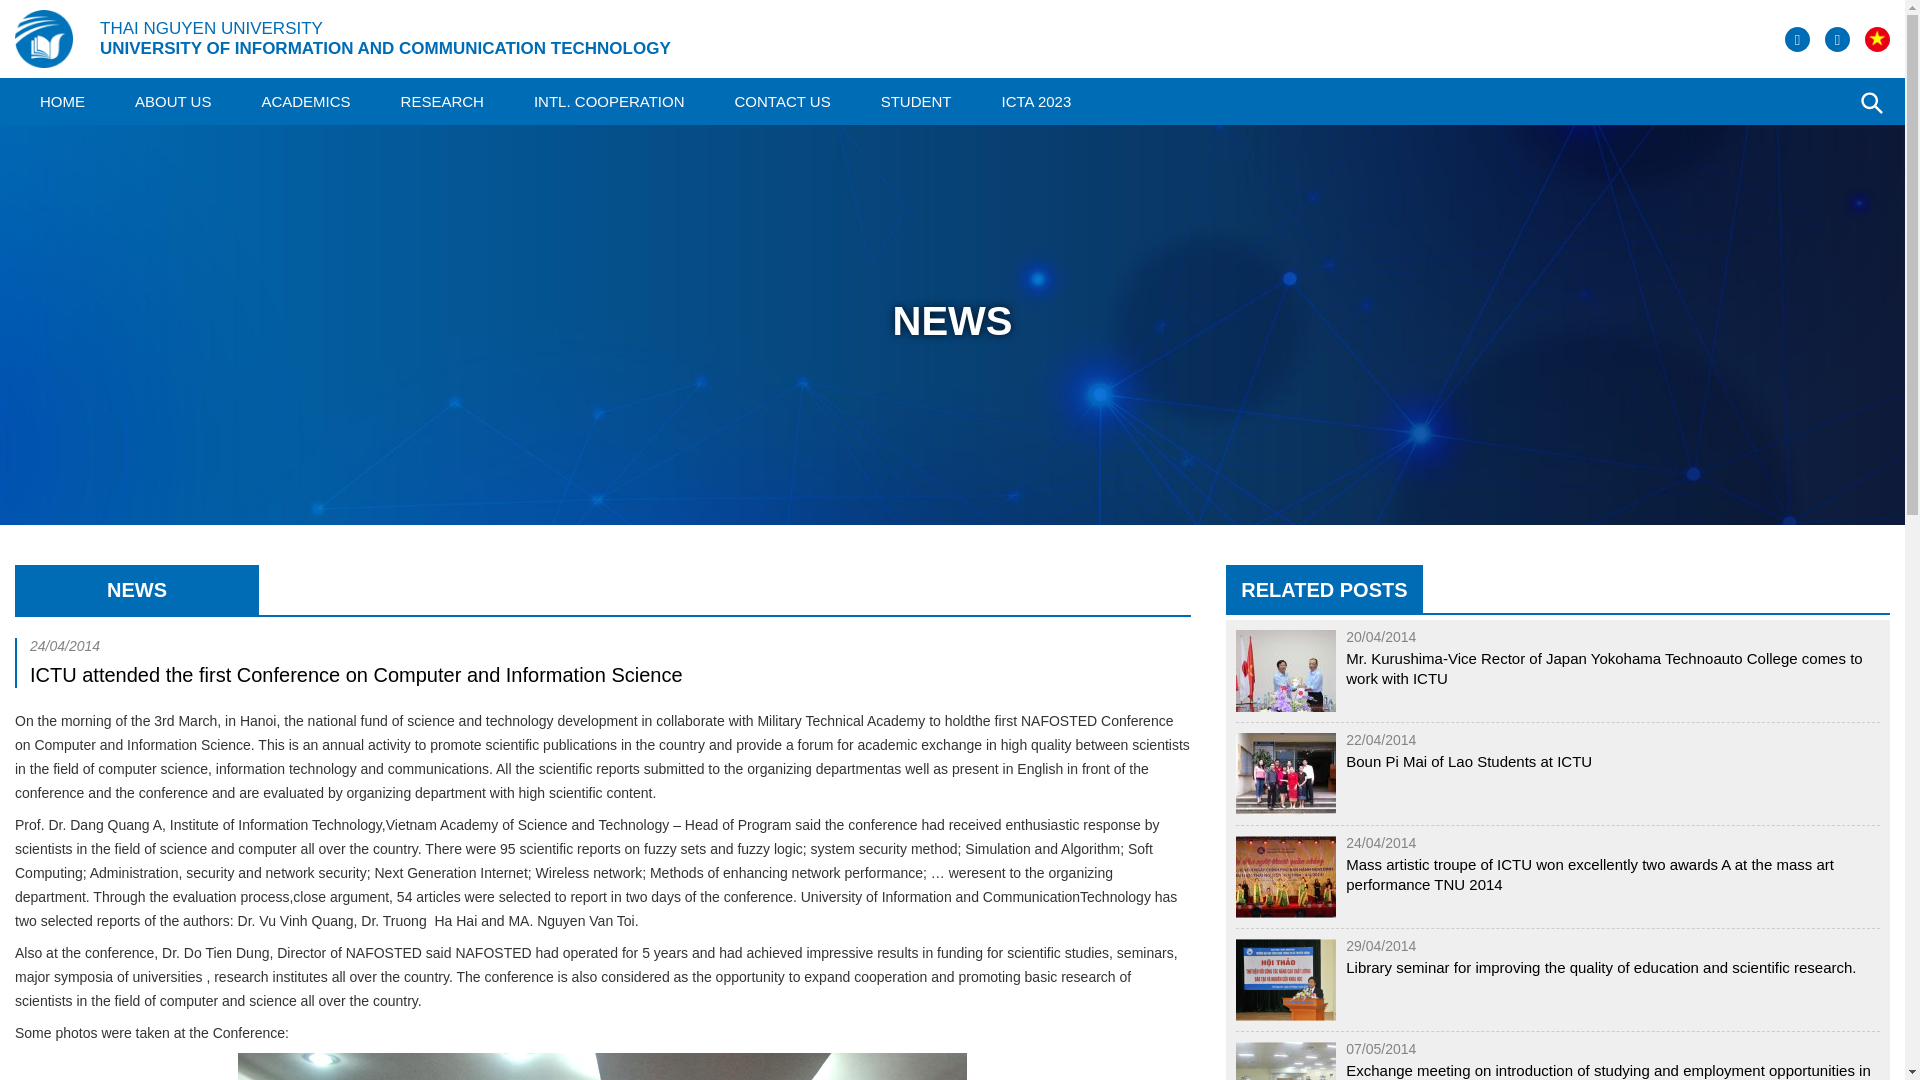 Image resolution: width=1920 pixels, height=1080 pixels. Describe the element at coordinates (783, 101) in the screenshot. I see `CONTACT US` at that location.